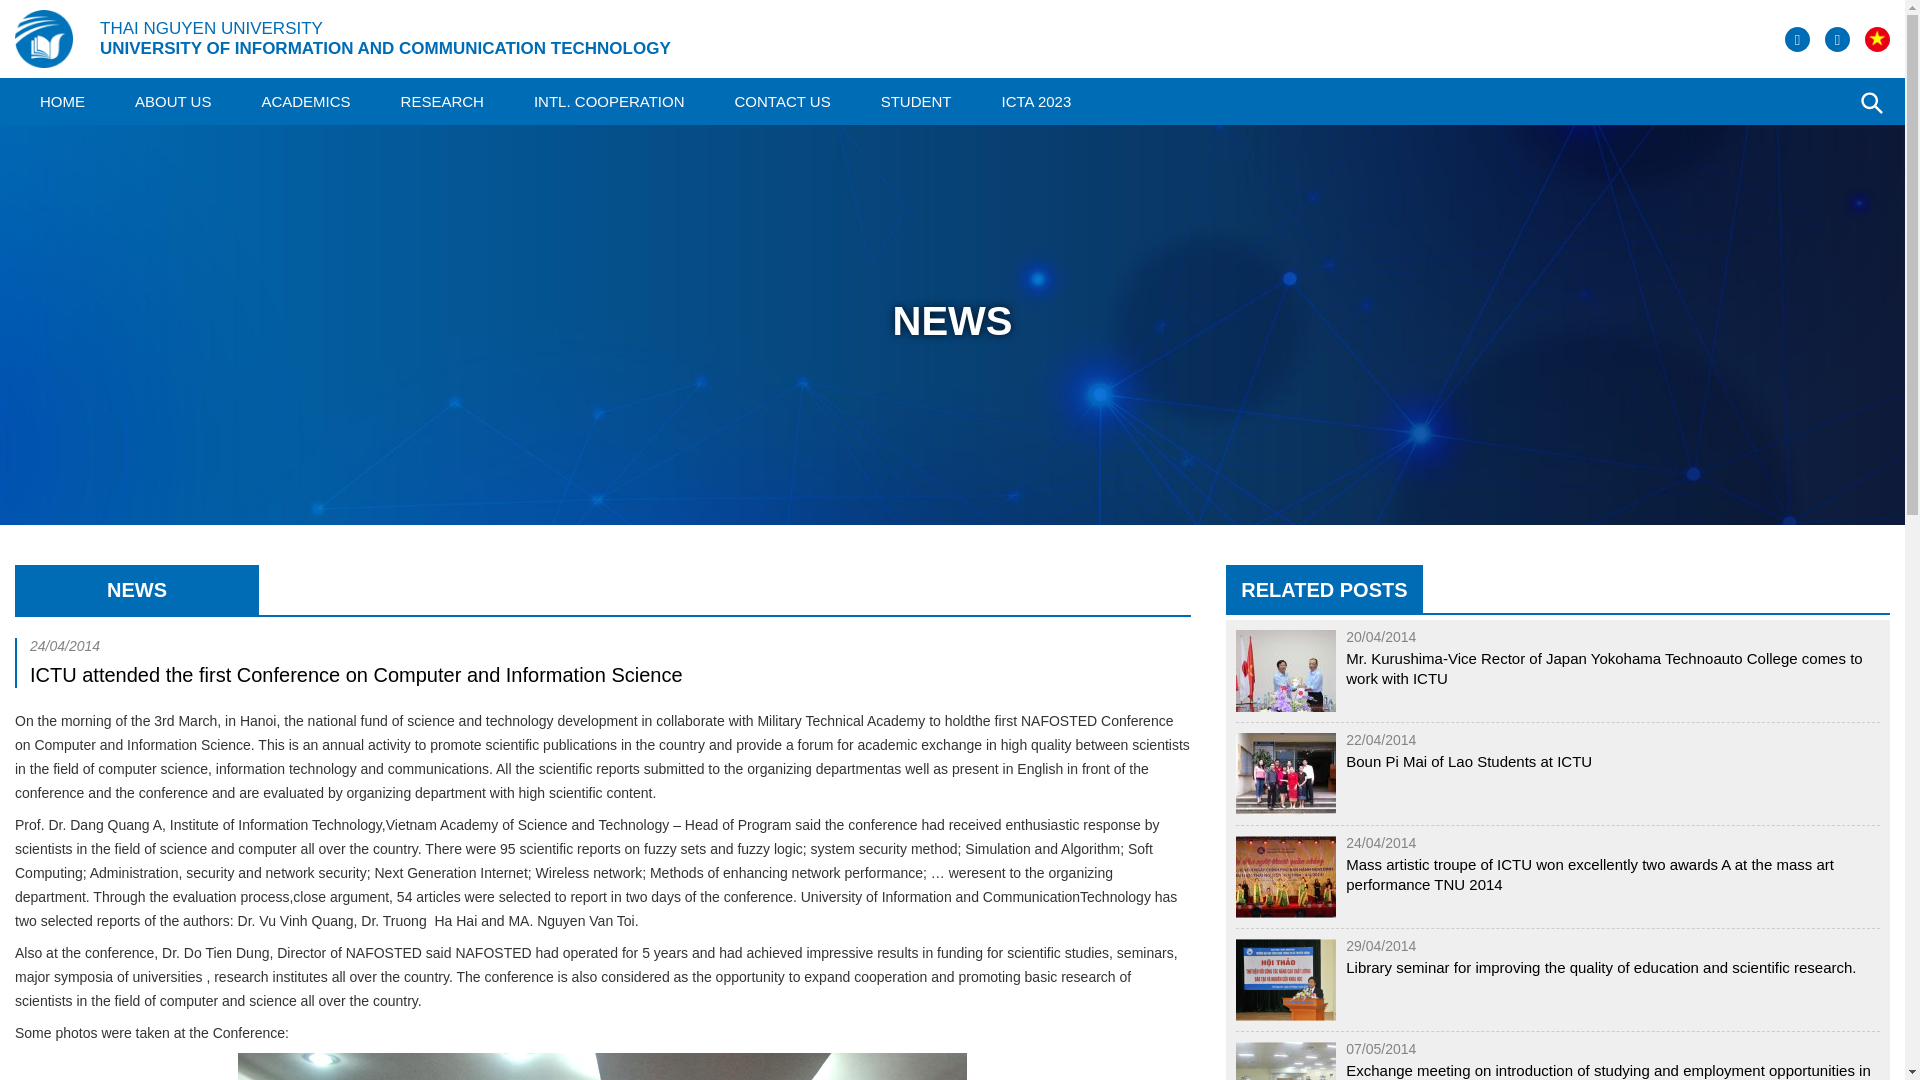 Image resolution: width=1920 pixels, height=1080 pixels. Describe the element at coordinates (783, 101) in the screenshot. I see `CONTACT US` at that location.